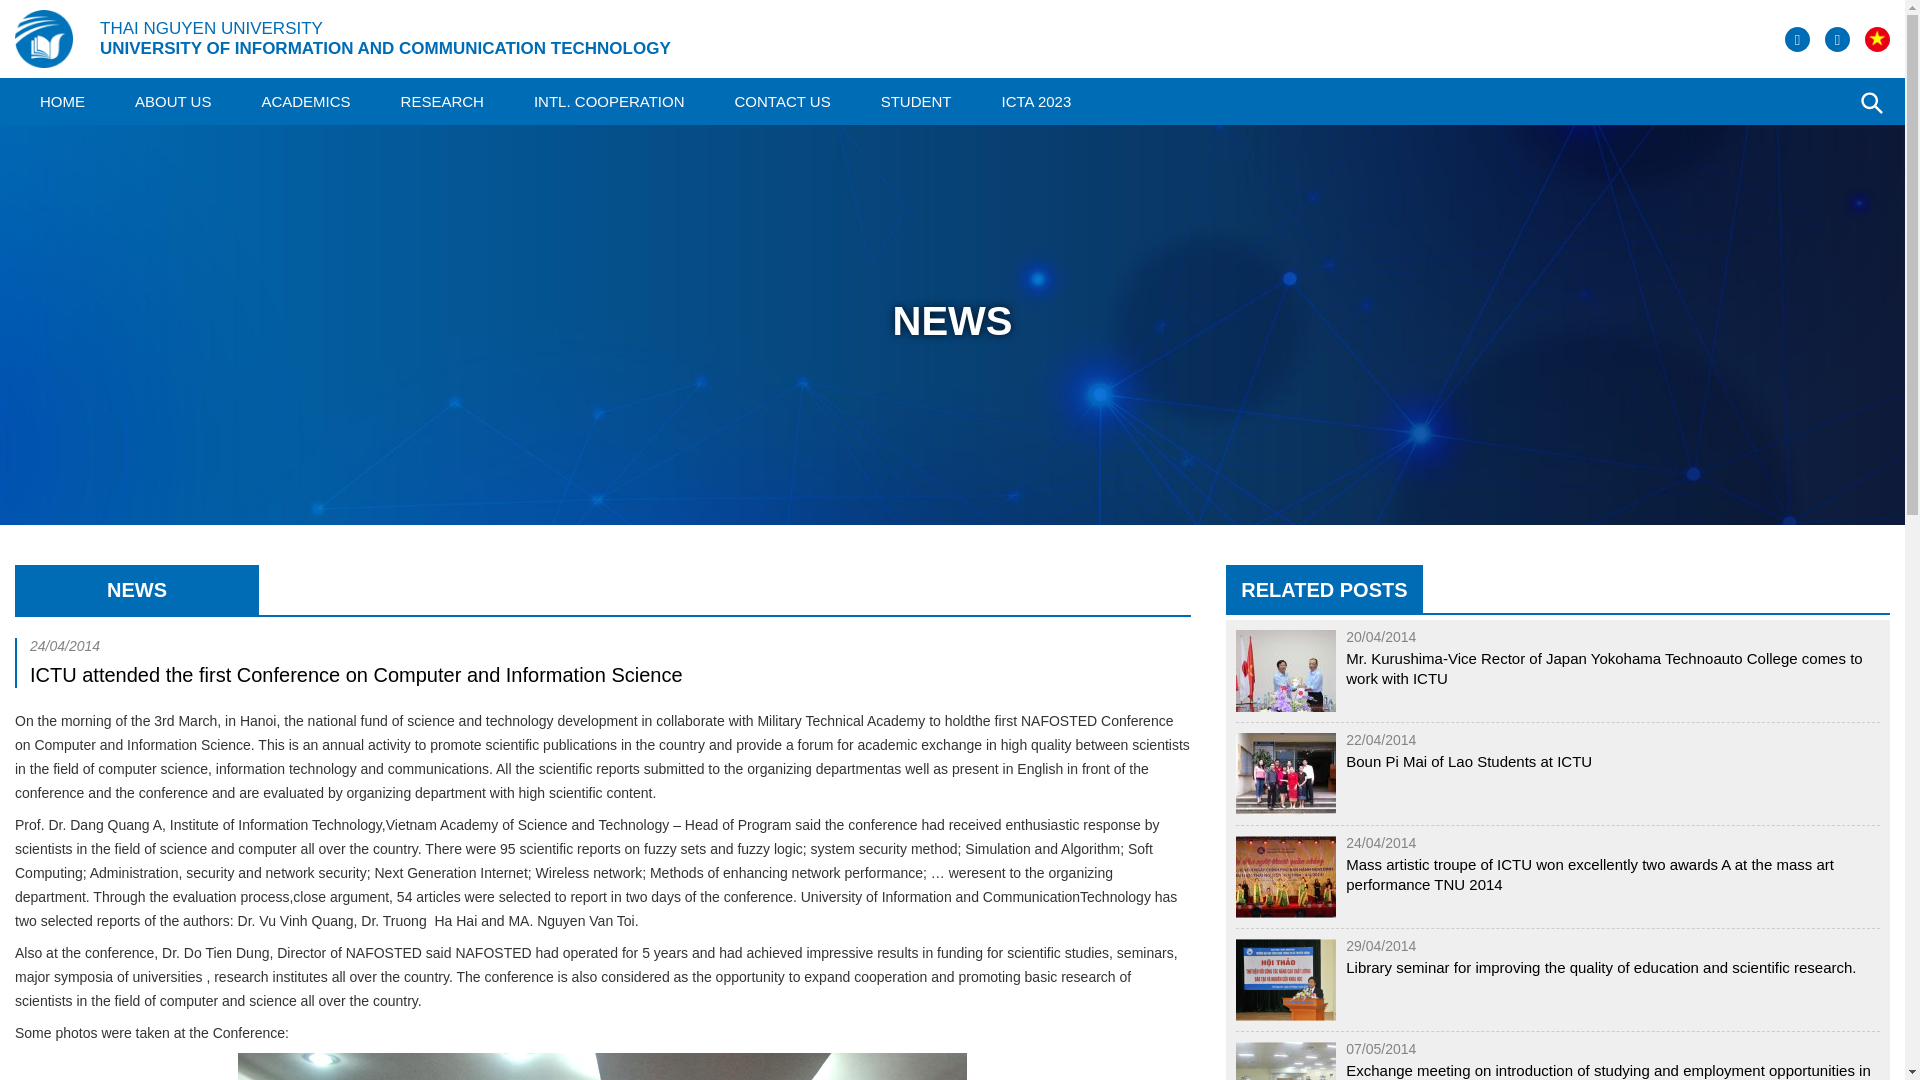 Image resolution: width=1920 pixels, height=1080 pixels. Describe the element at coordinates (783, 101) in the screenshot. I see `CONTACT US` at that location.